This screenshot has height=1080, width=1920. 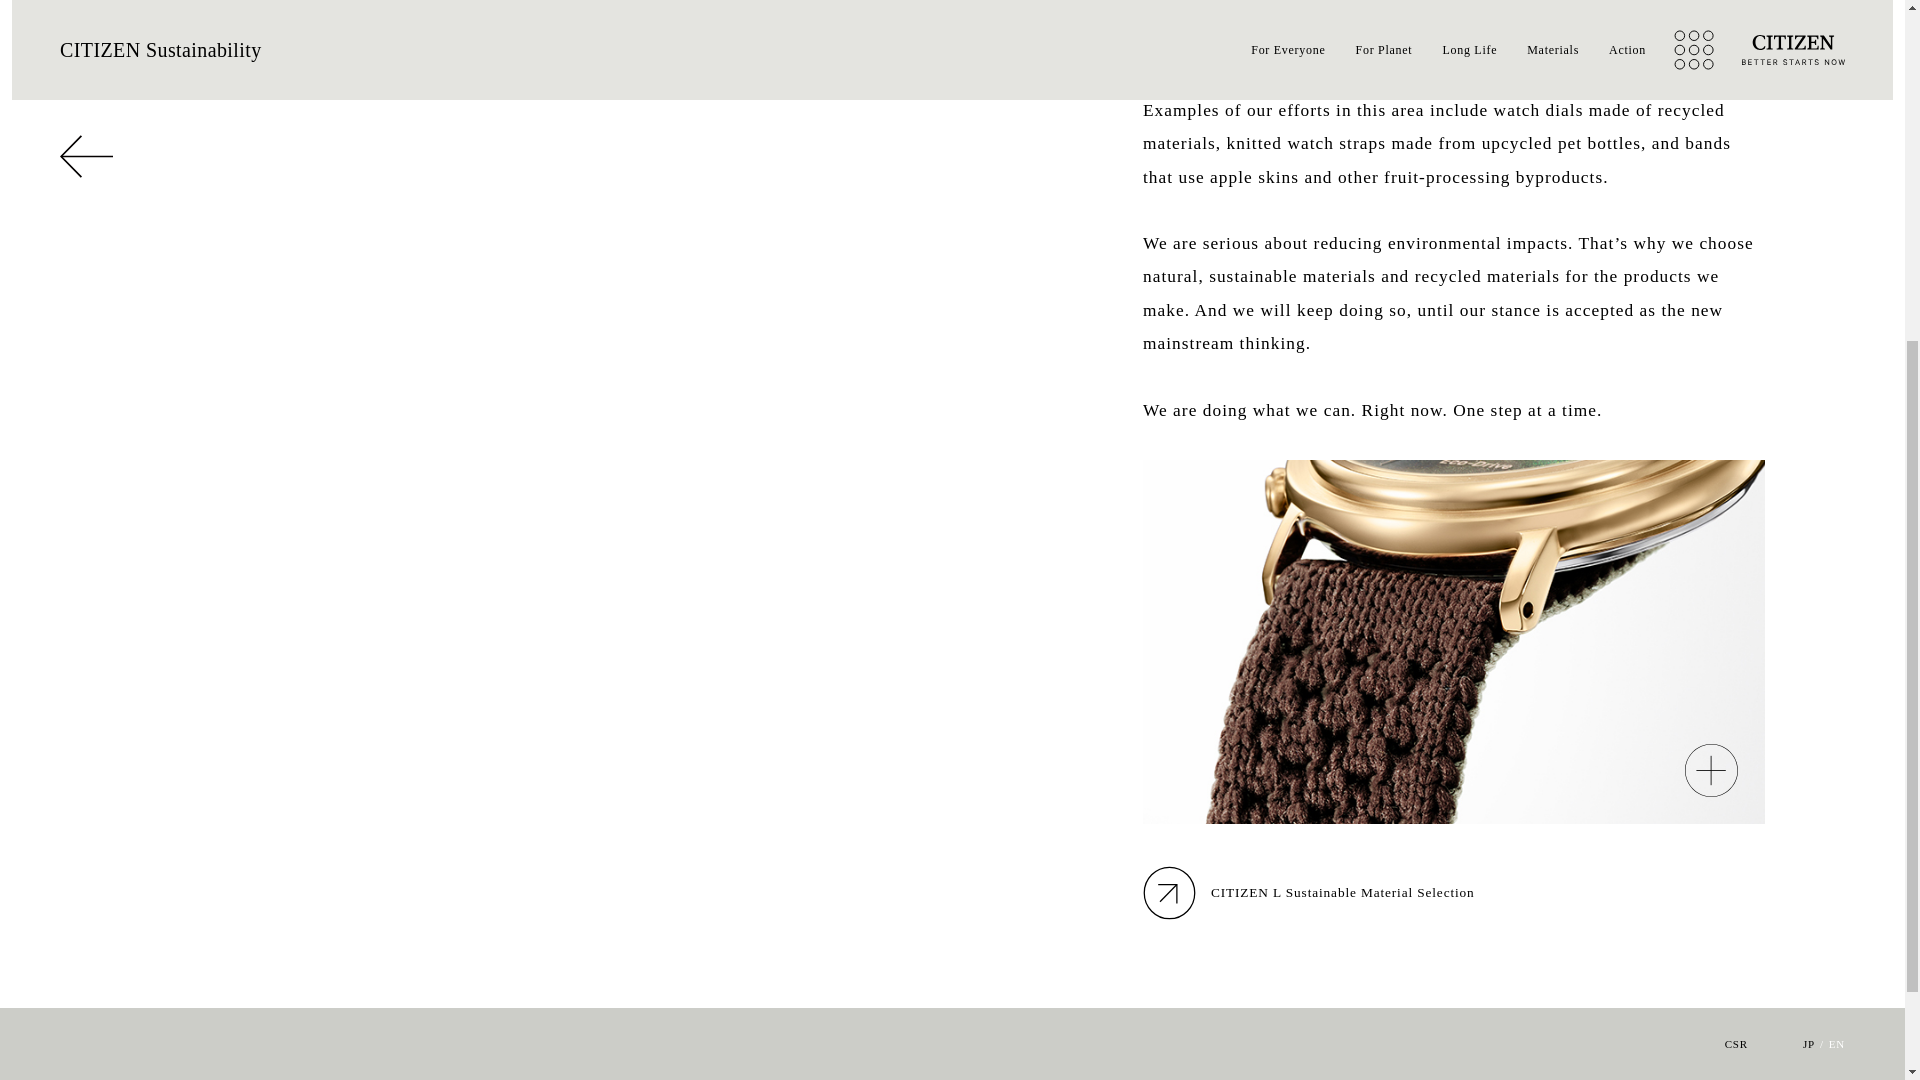 I want to click on CITIZEN L Sustainable Material Selection, so click(x=1453, y=892).